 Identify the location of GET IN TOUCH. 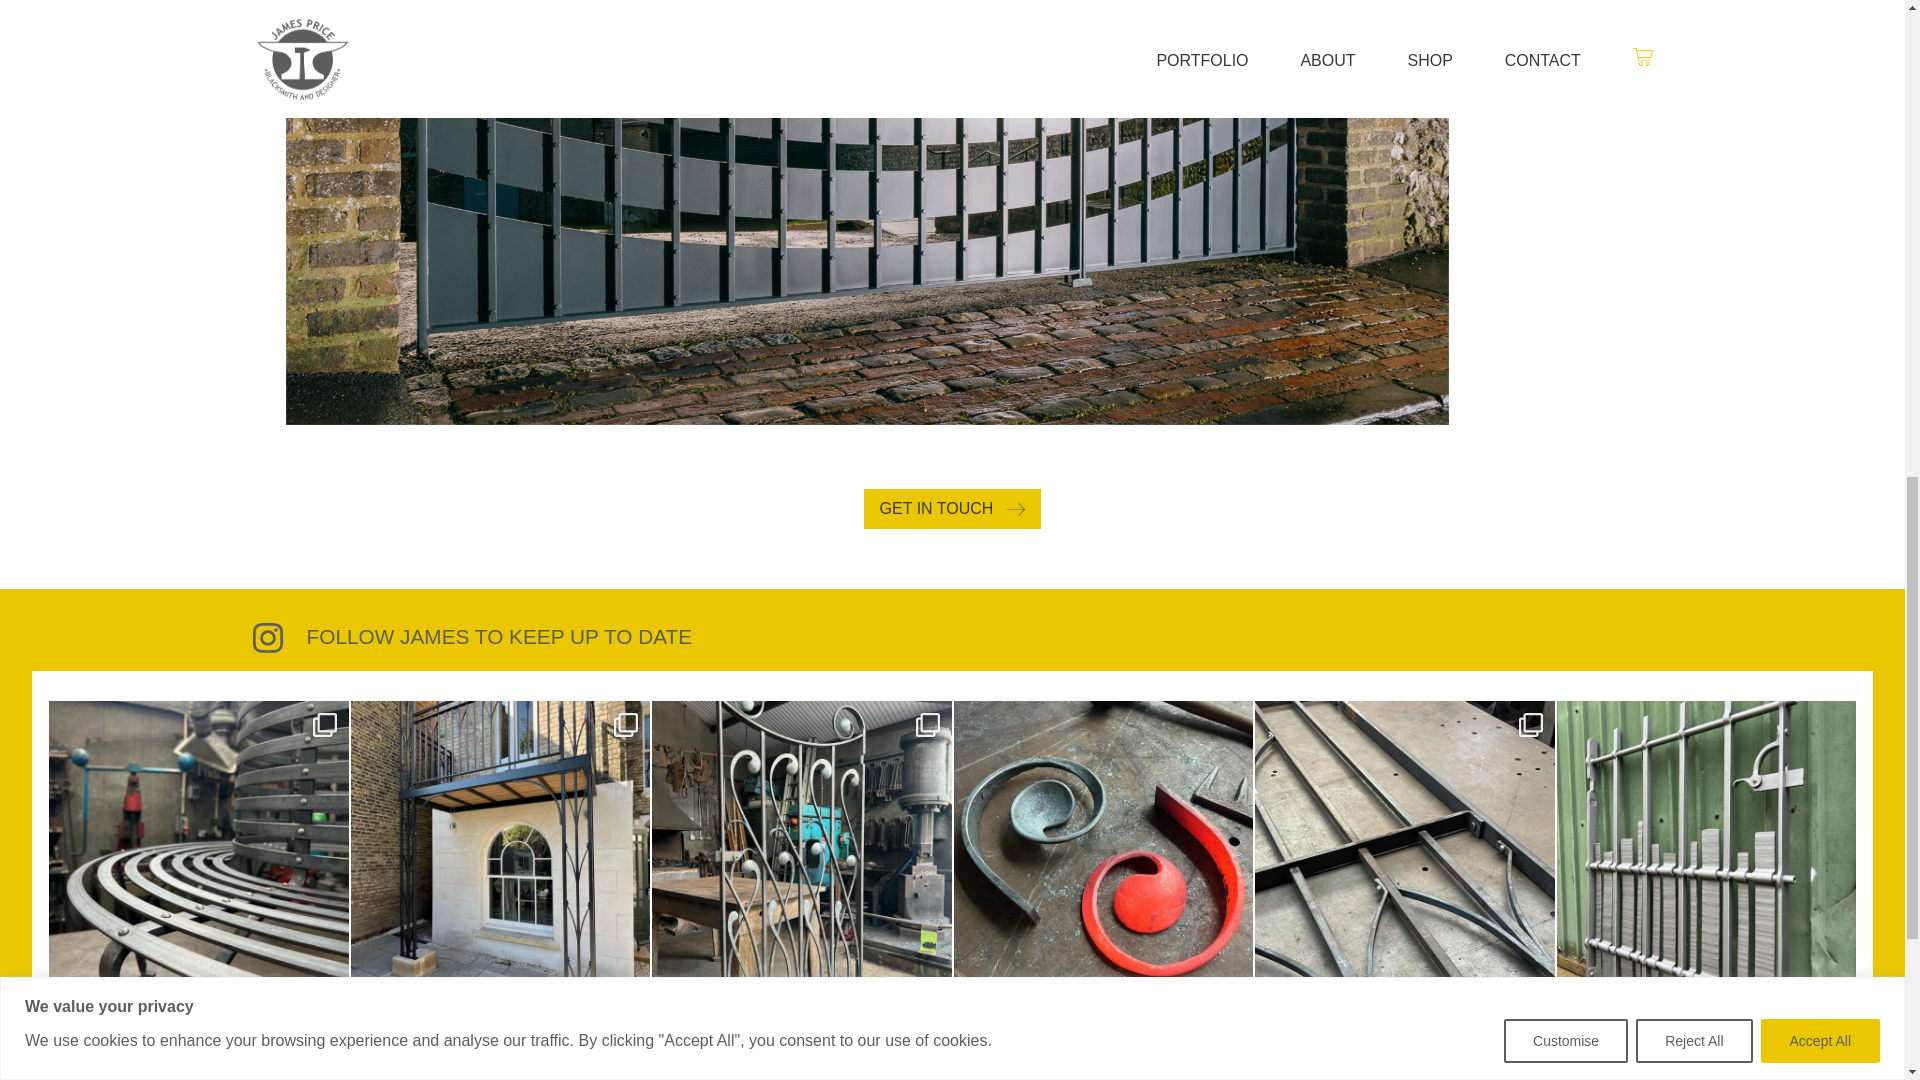
(953, 509).